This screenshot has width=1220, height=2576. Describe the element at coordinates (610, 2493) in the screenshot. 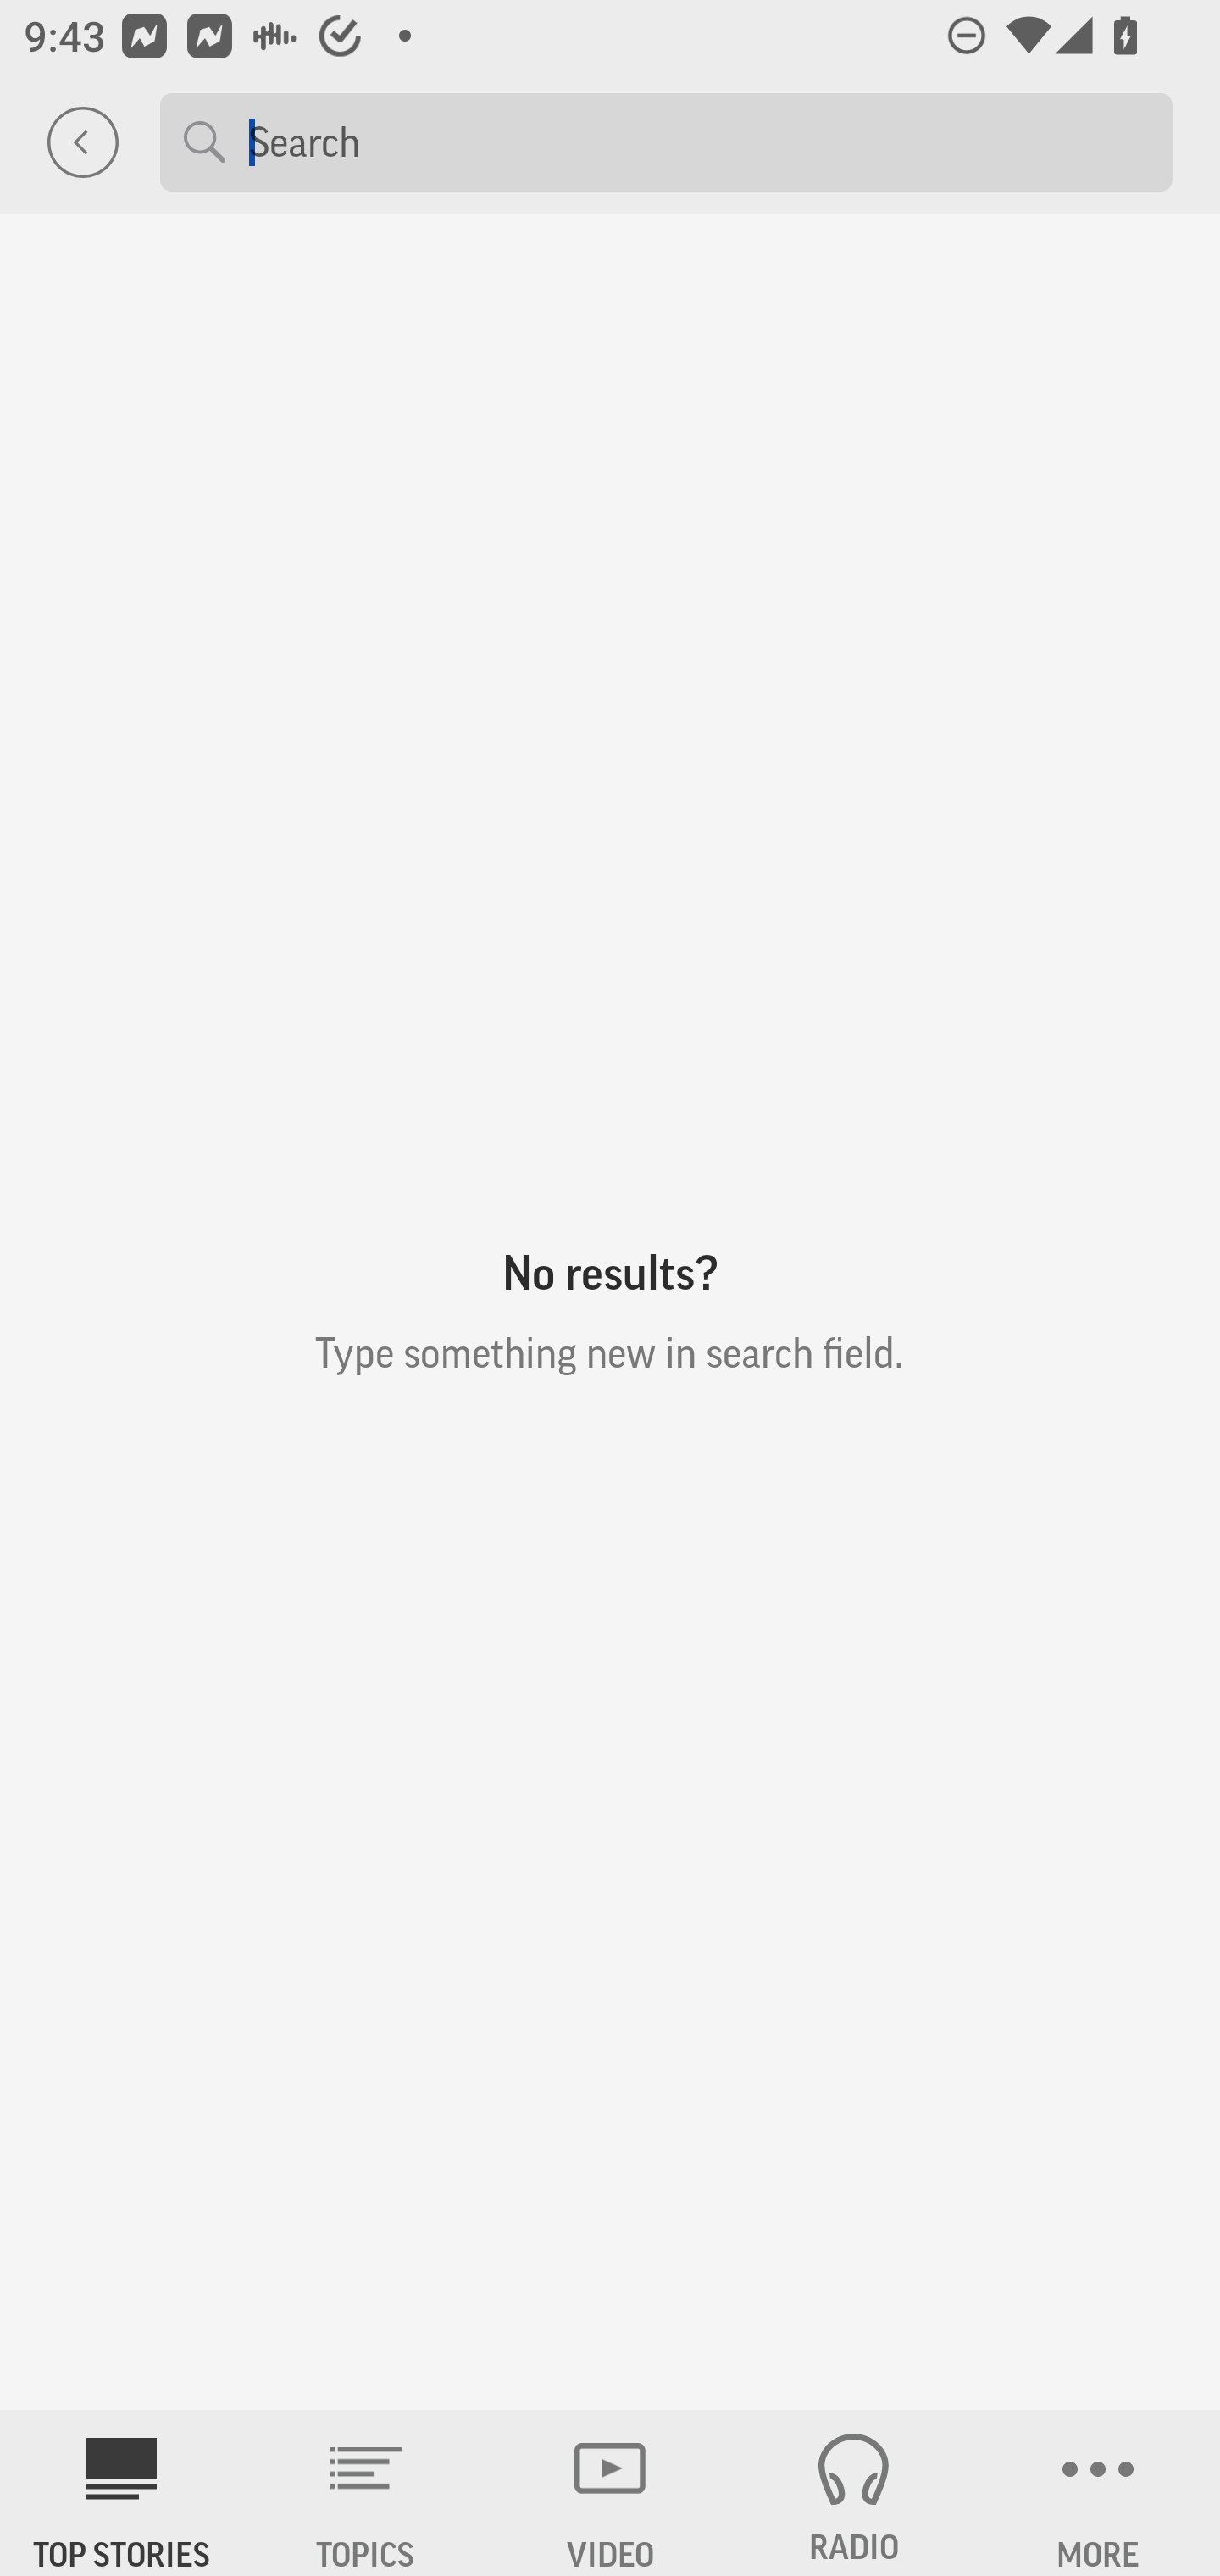

I see `VIDEO` at that location.